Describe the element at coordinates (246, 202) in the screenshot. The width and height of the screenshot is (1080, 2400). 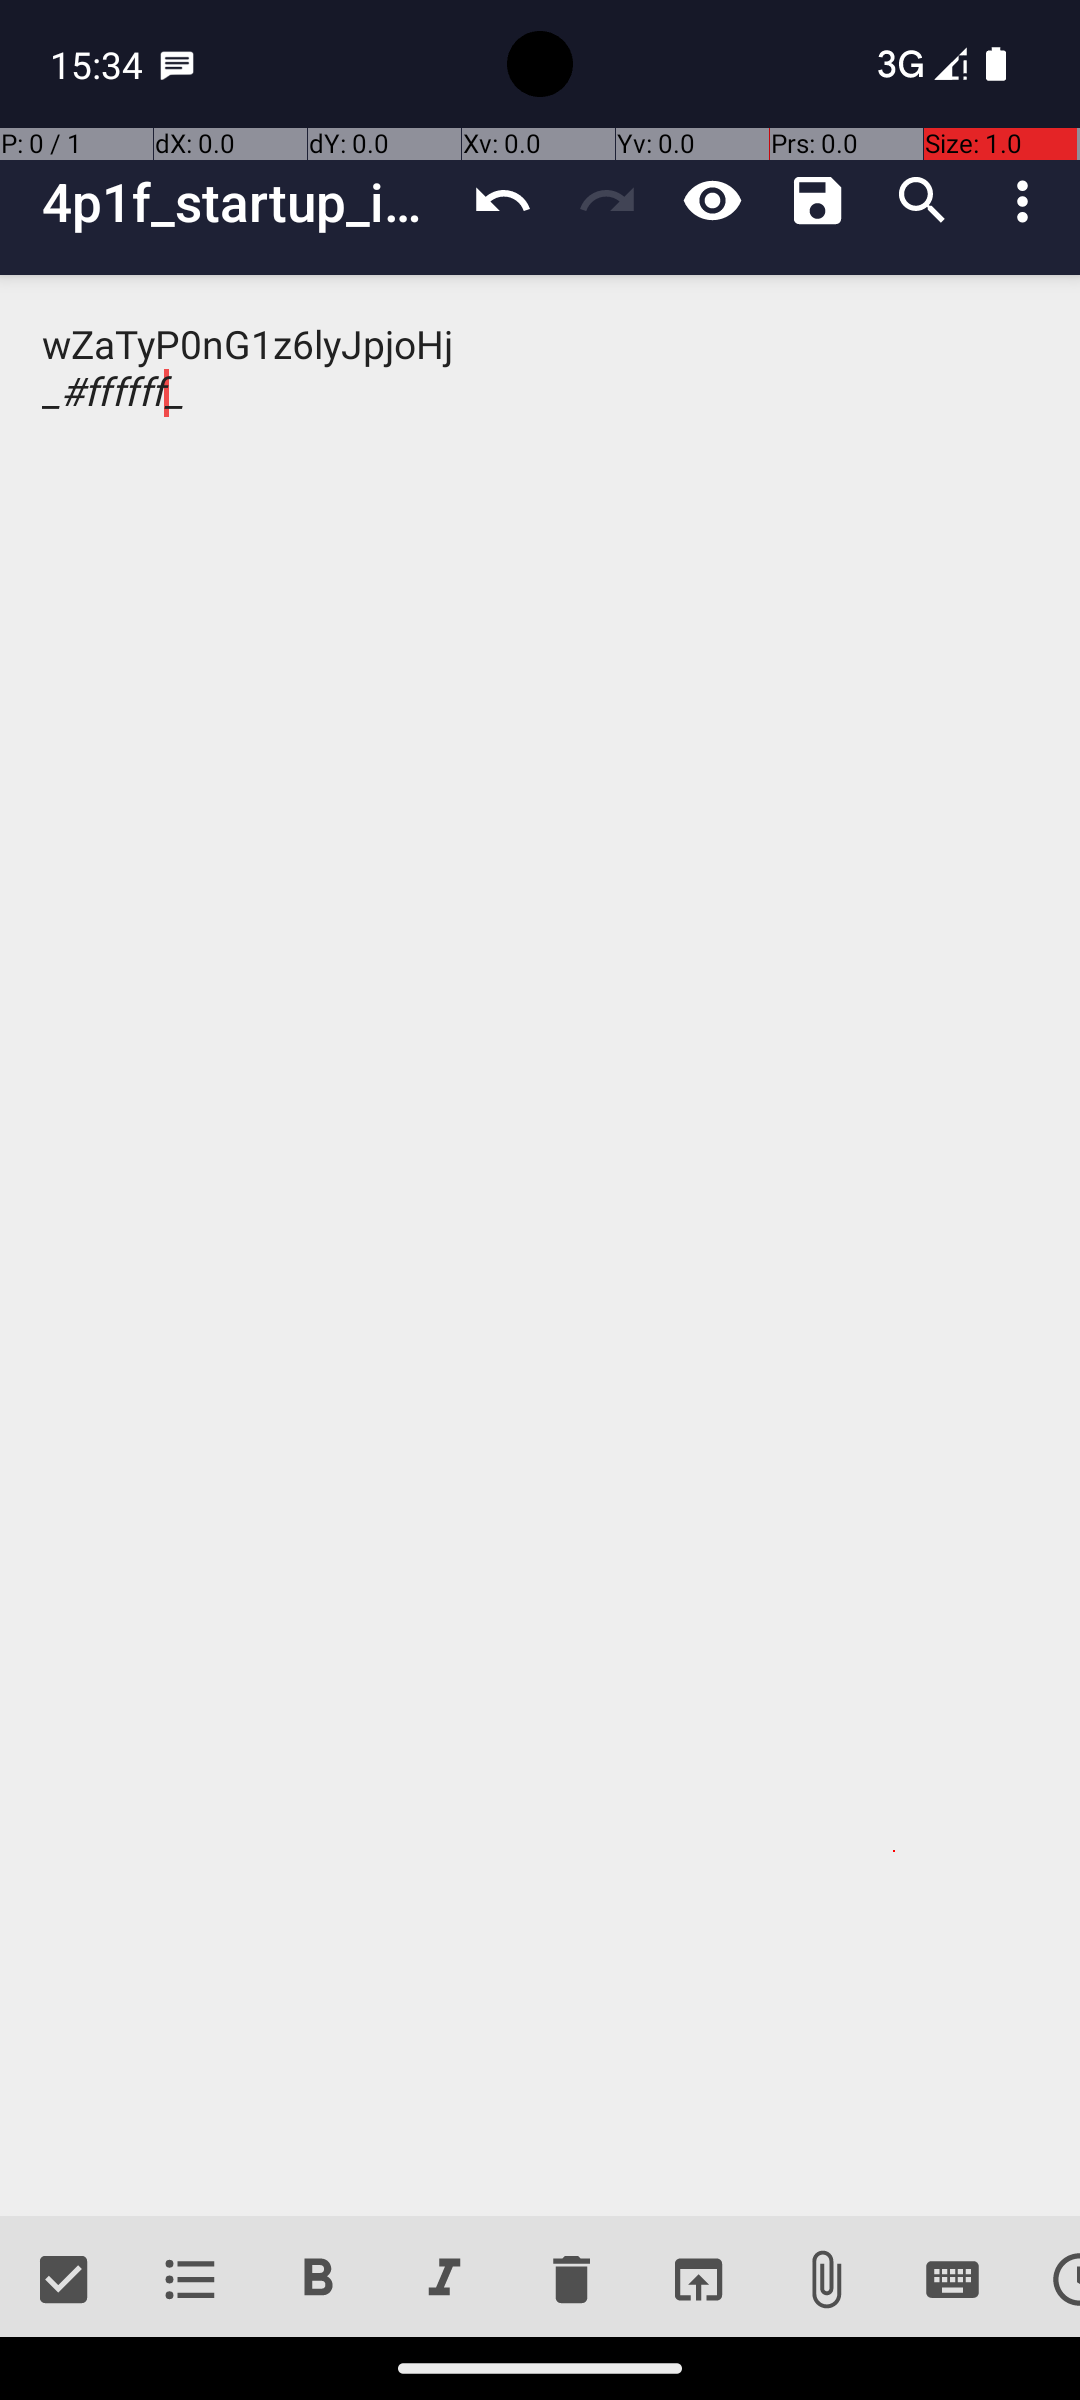
I see `4p1f_startup_ideas_launch` at that location.